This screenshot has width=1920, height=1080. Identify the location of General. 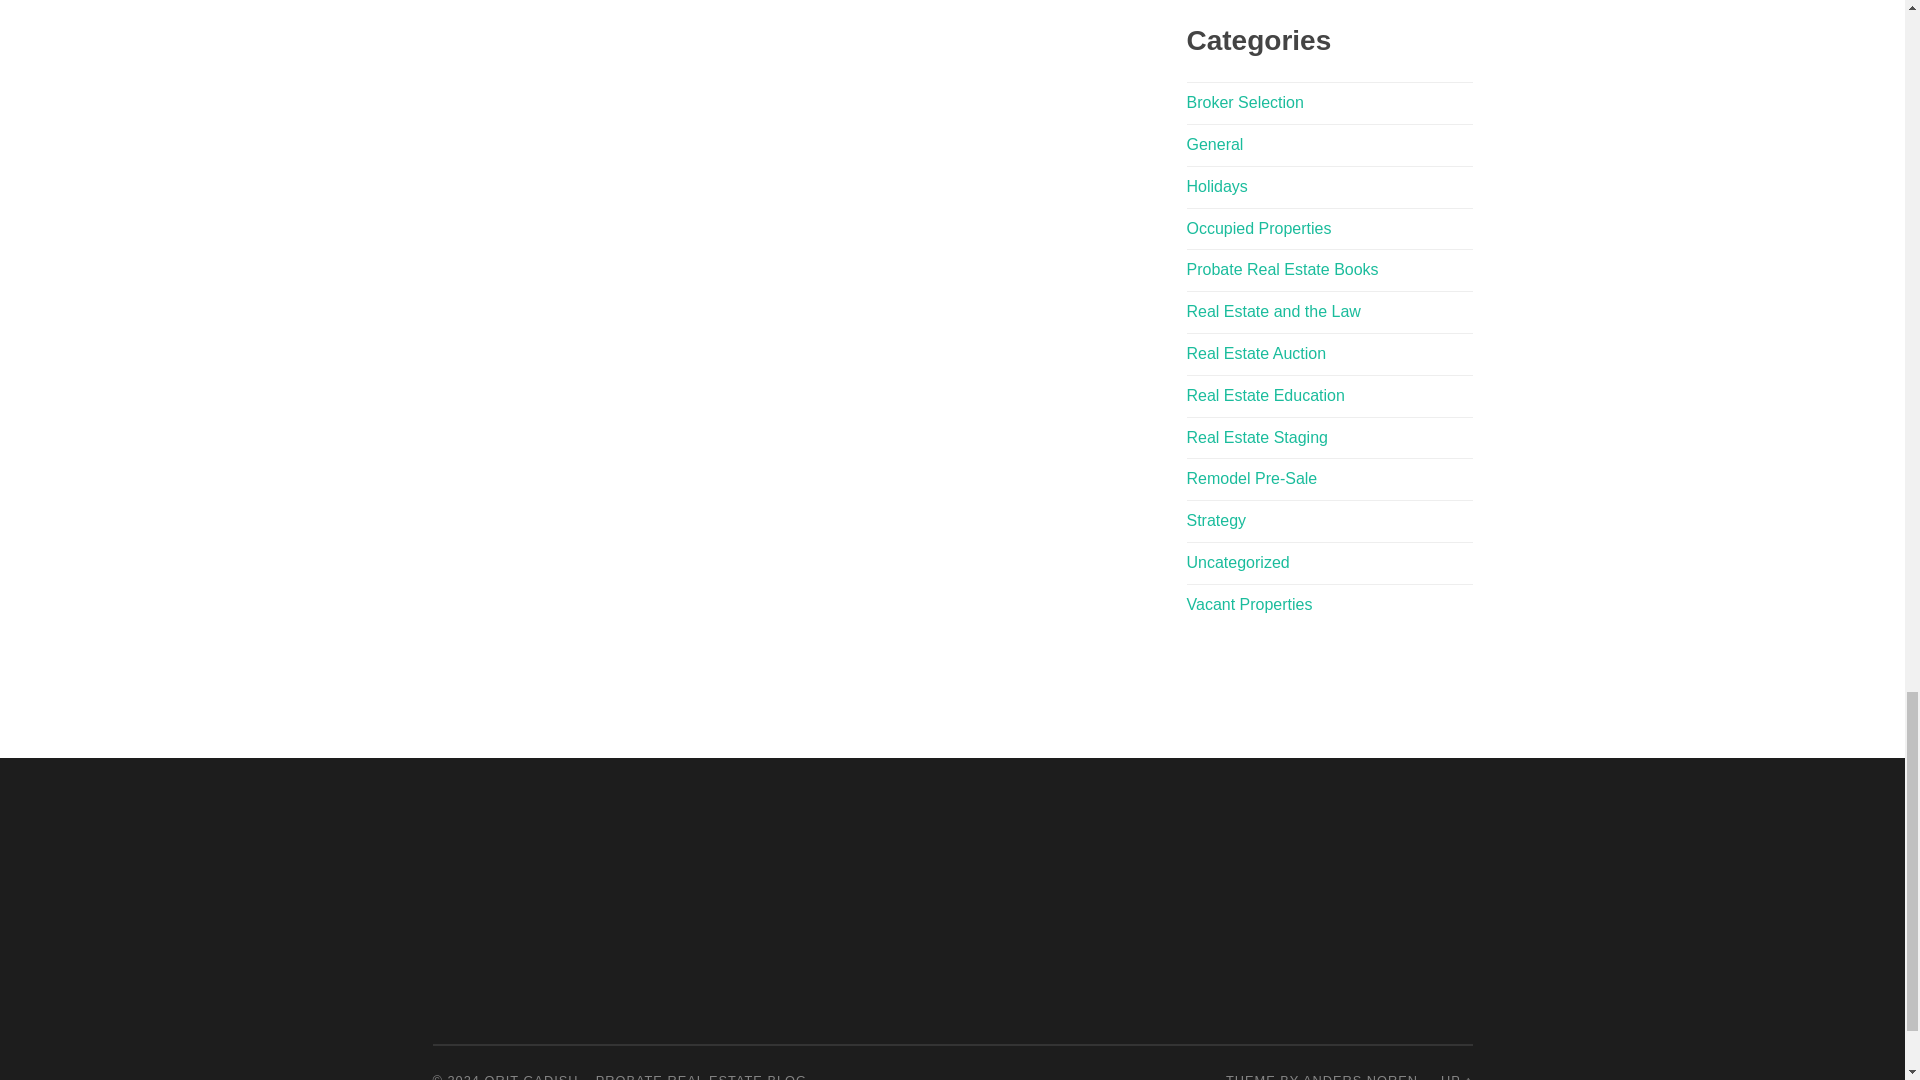
(1214, 144).